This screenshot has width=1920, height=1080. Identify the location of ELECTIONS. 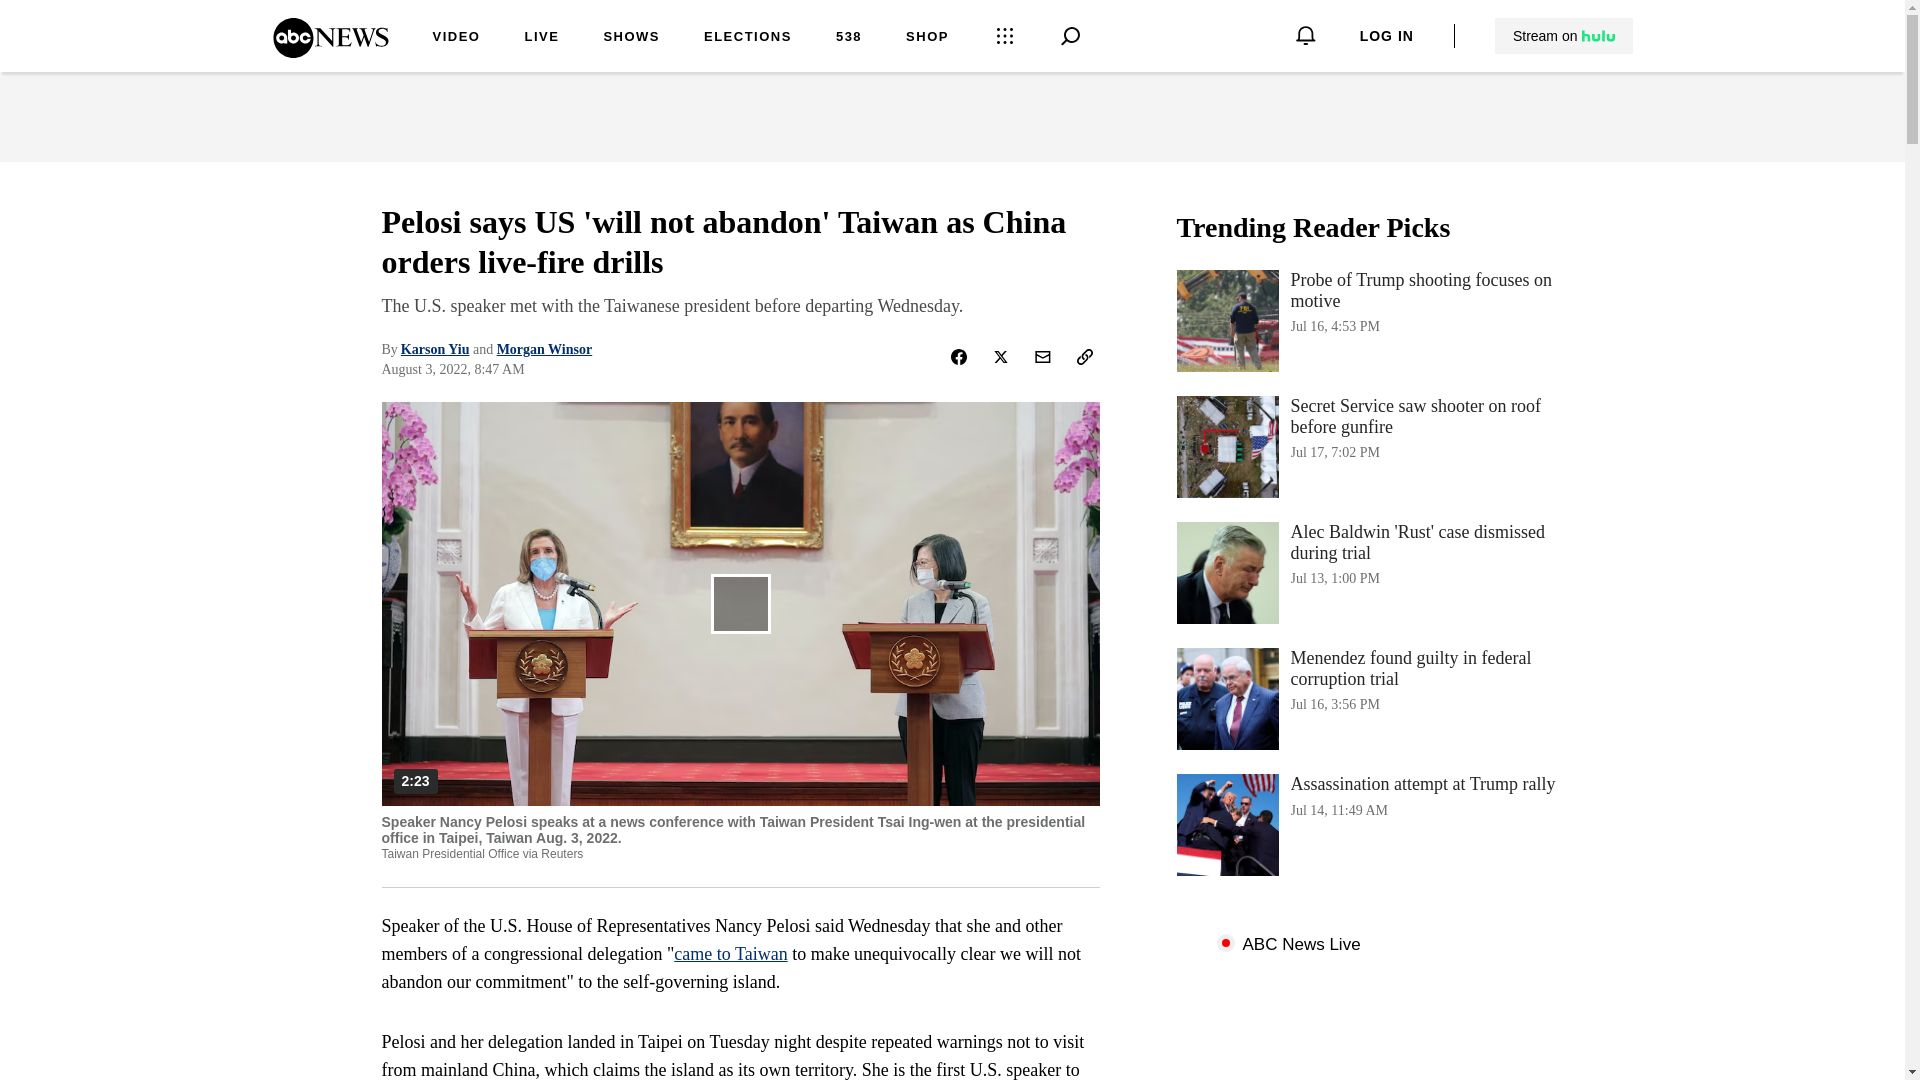
(1563, 36).